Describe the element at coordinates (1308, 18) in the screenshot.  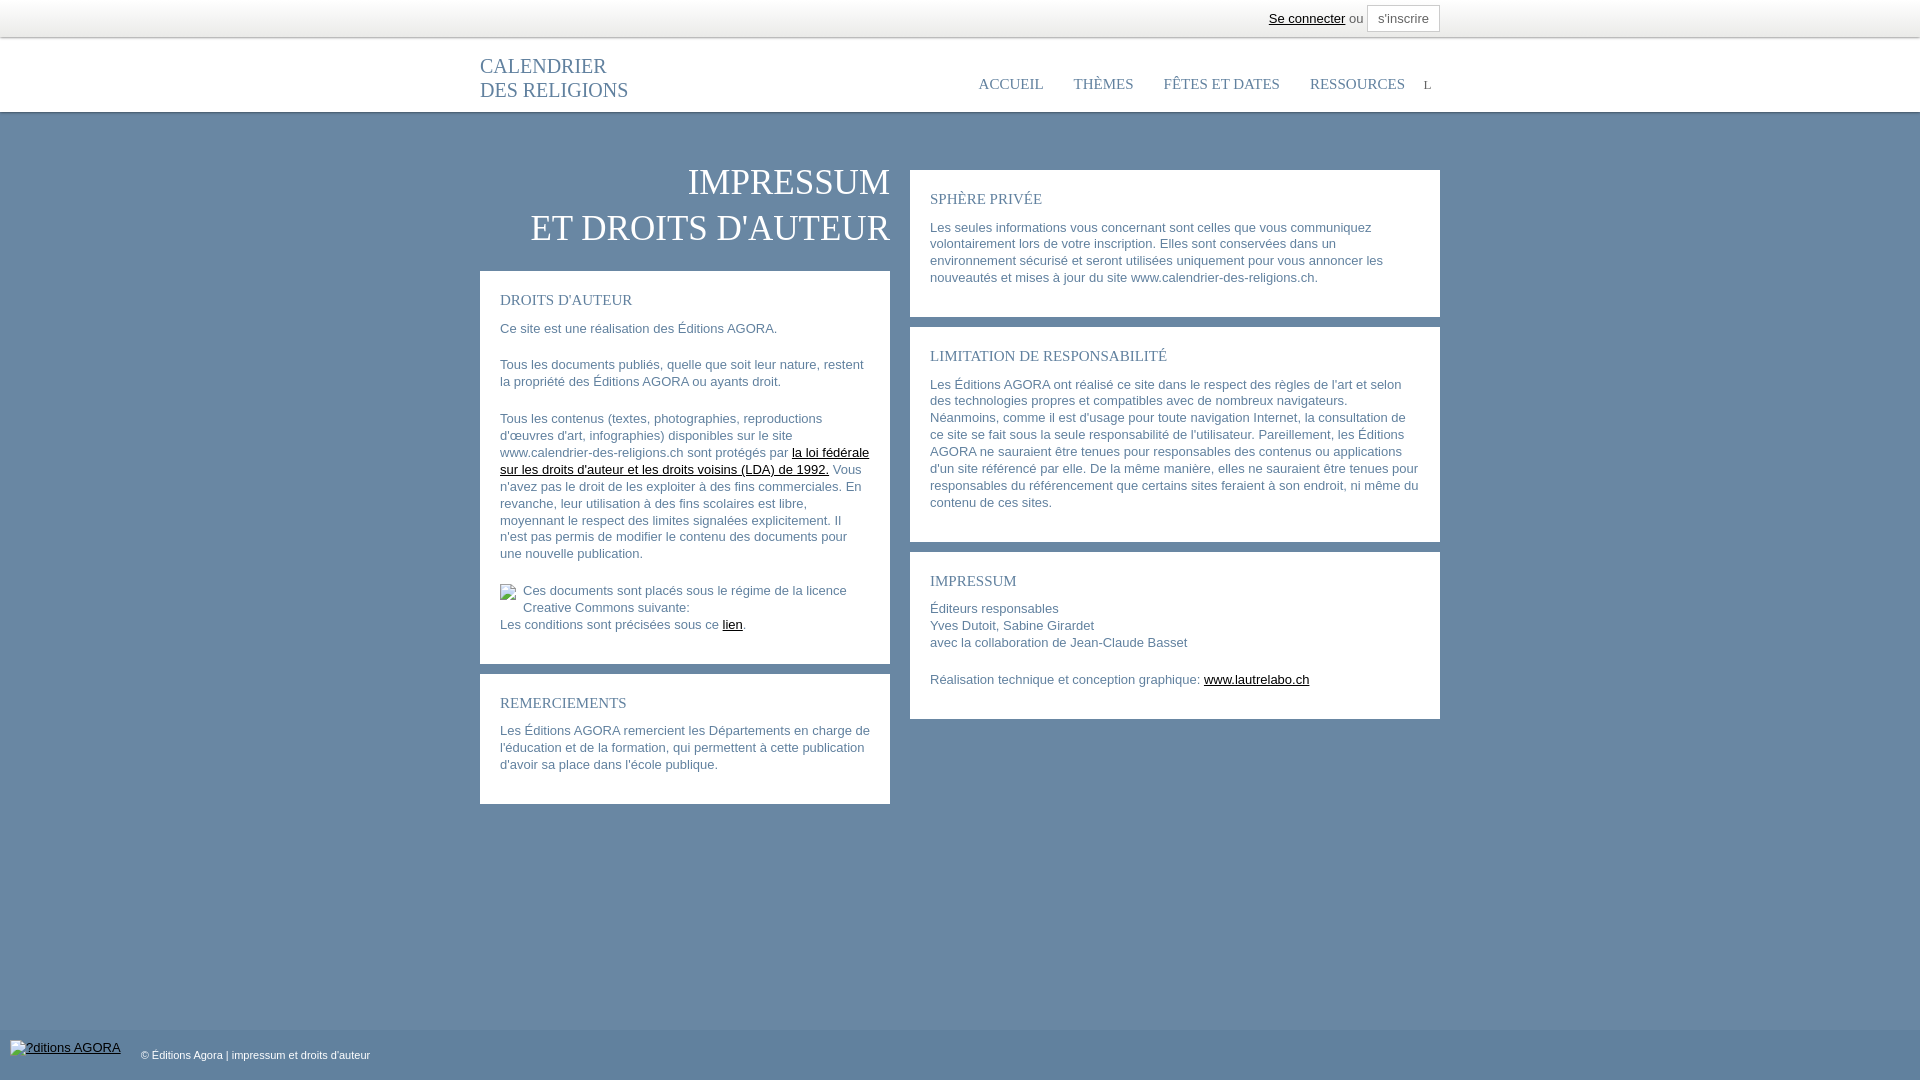
I see `Se connecter` at that location.